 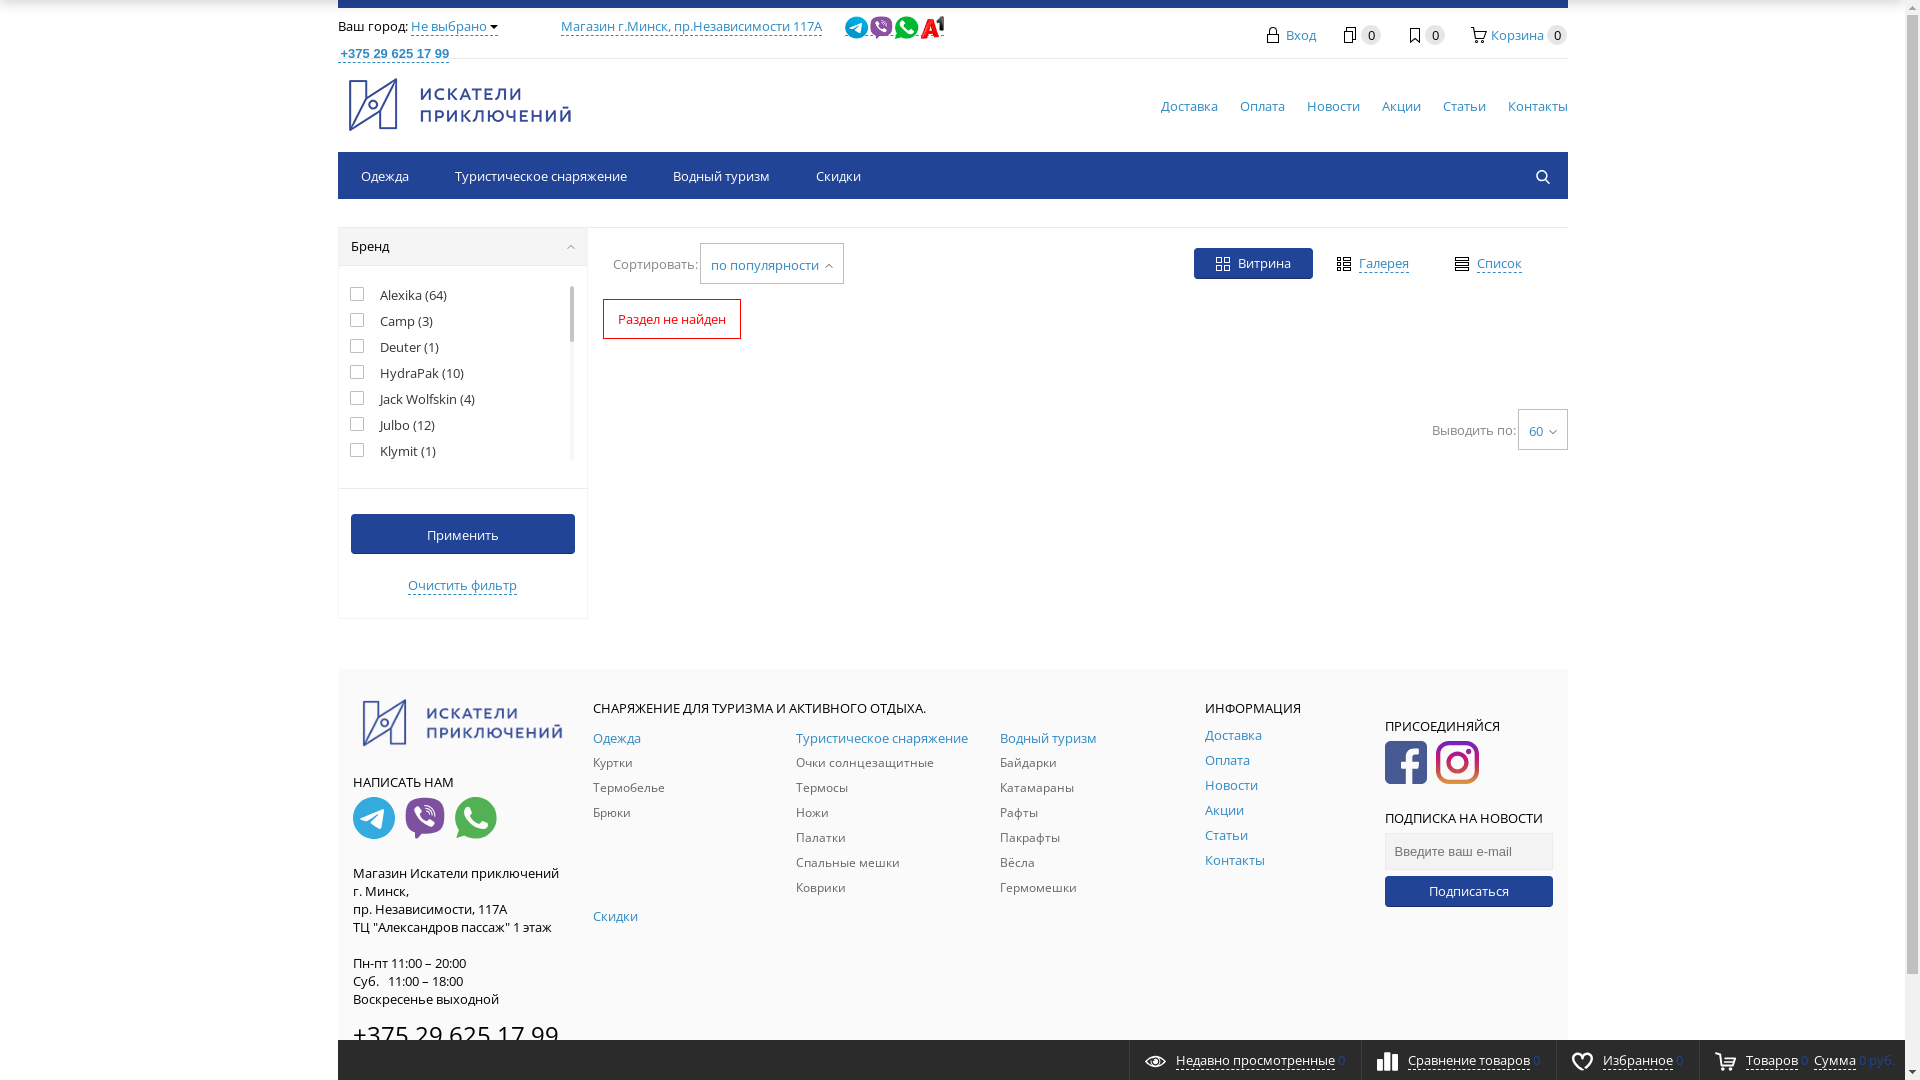 I want to click on 60, so click(x=1543, y=430).